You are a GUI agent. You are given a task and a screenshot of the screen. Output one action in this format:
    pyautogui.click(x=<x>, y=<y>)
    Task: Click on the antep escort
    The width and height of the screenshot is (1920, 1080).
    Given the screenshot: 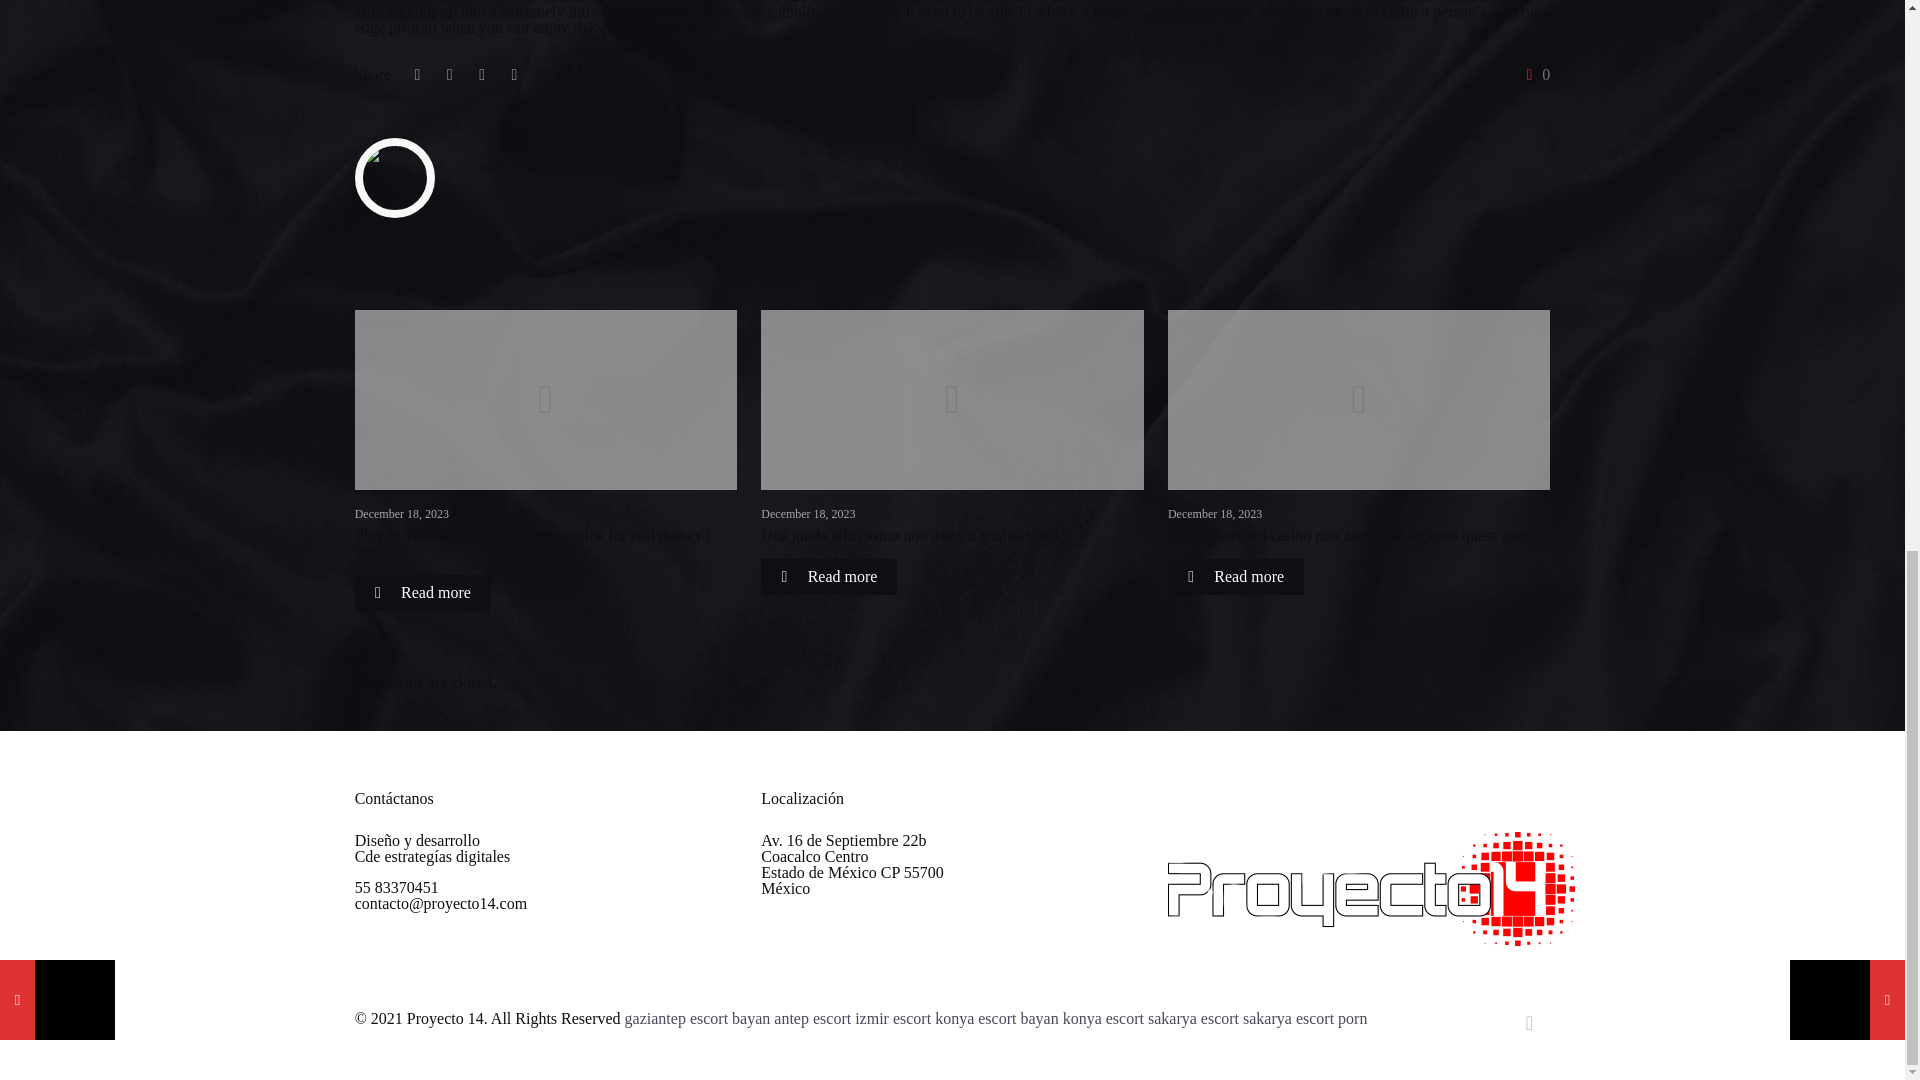 What is the action you would take?
    pyautogui.click(x=812, y=1018)
    